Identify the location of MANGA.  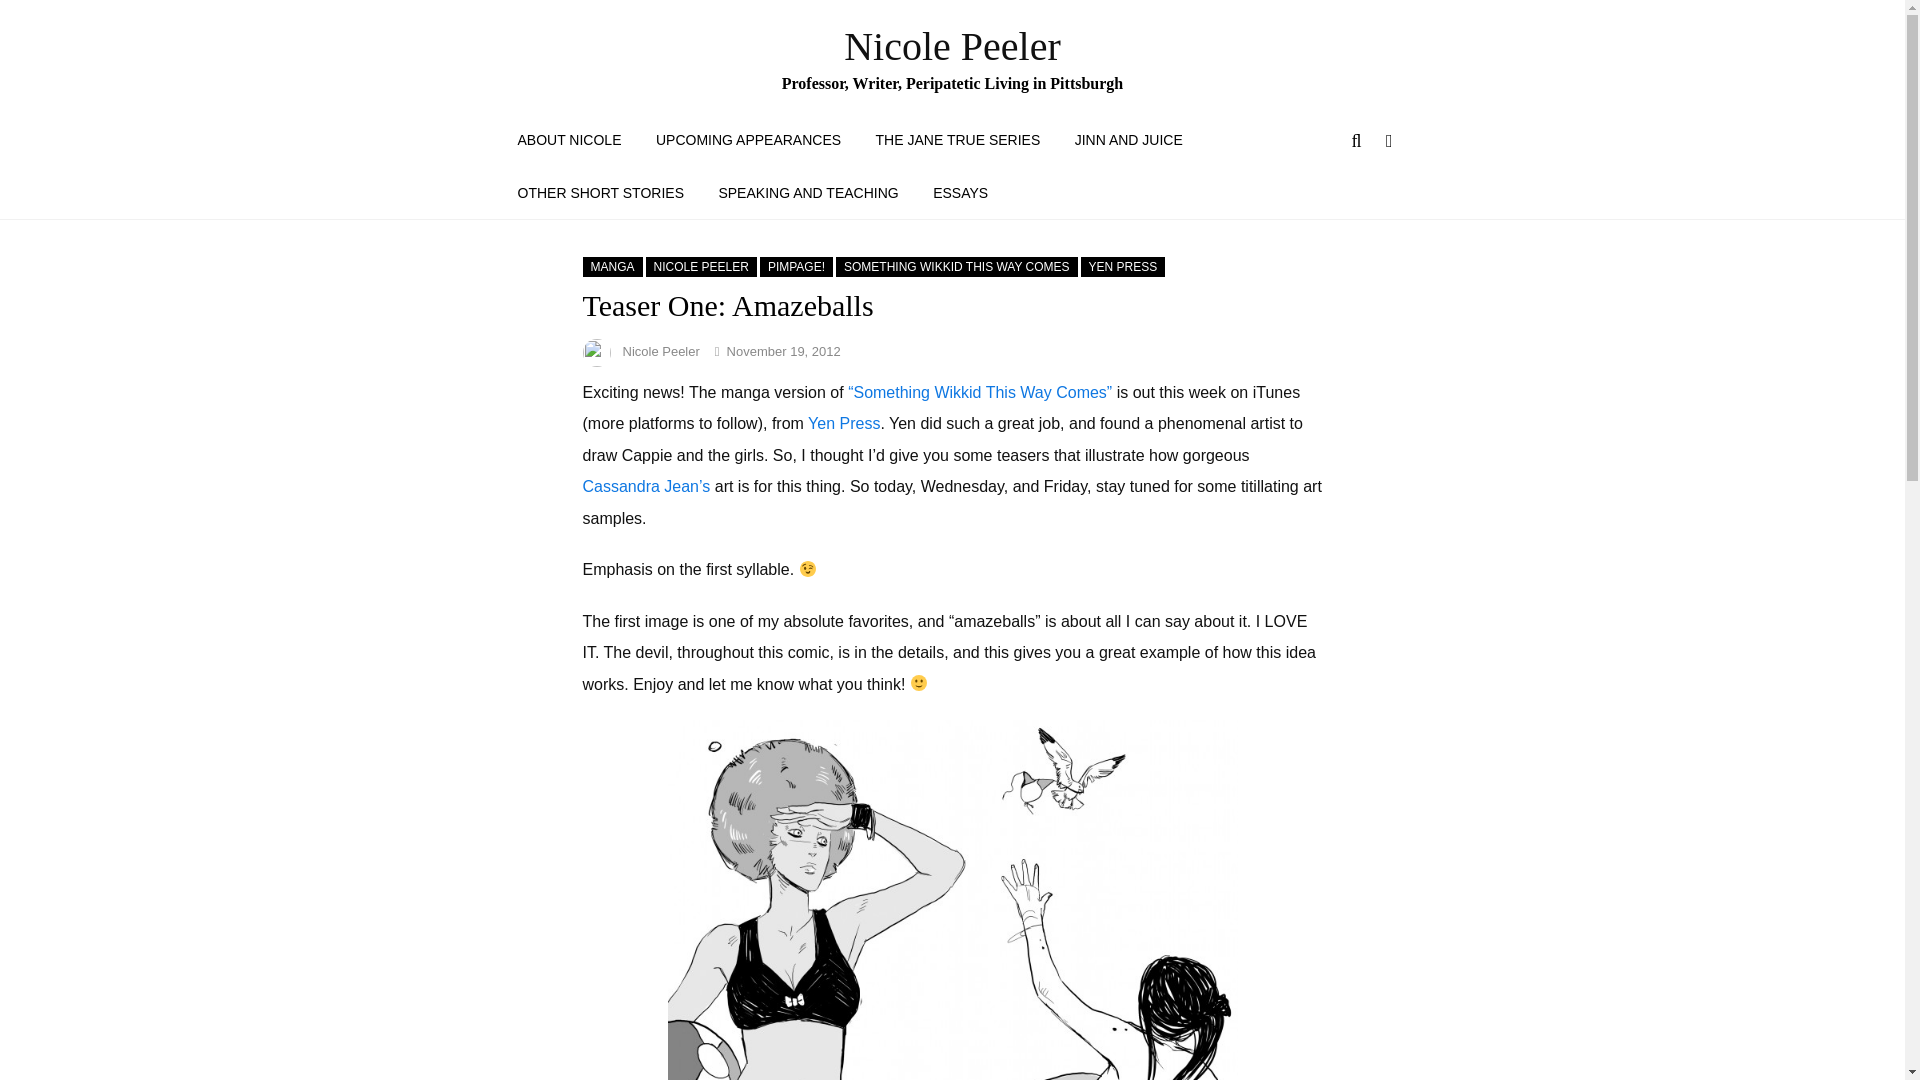
(611, 266).